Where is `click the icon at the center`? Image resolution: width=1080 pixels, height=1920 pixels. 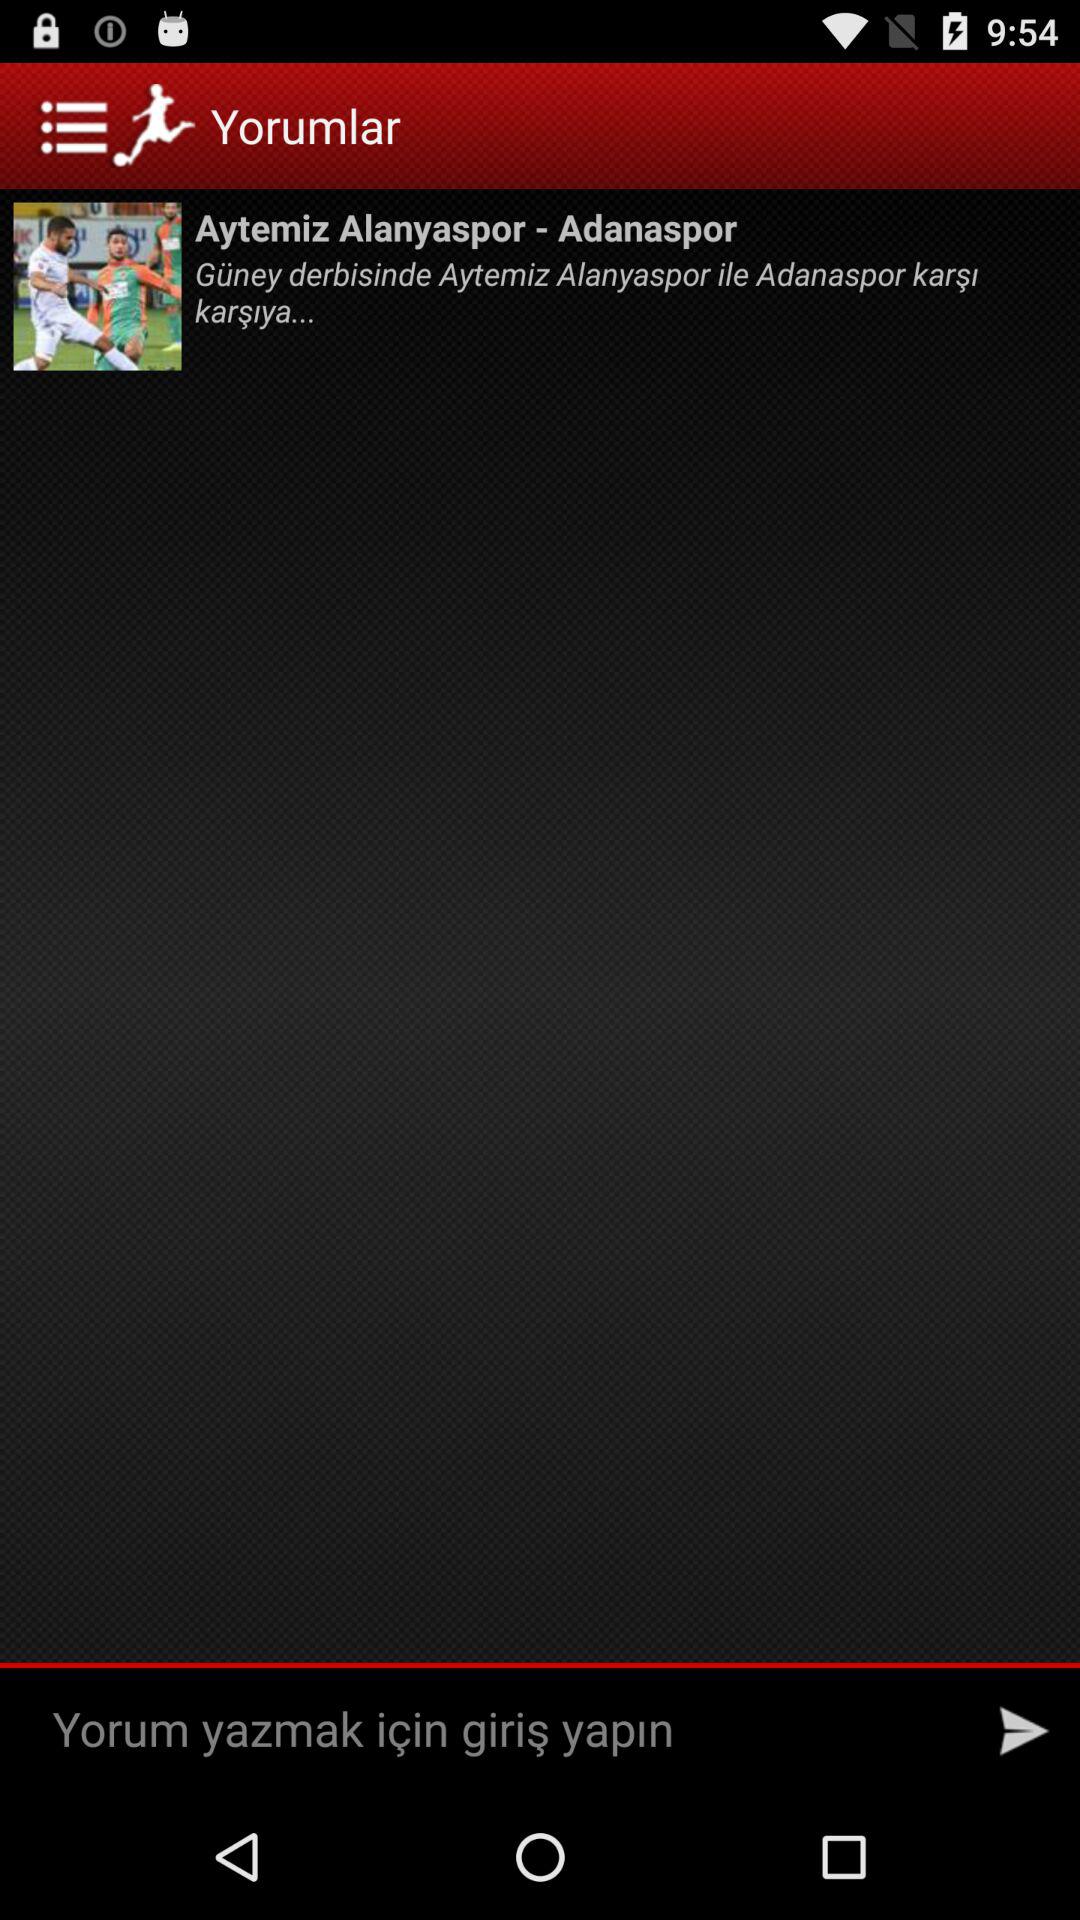
click the icon at the center is located at coordinates (540, 1036).